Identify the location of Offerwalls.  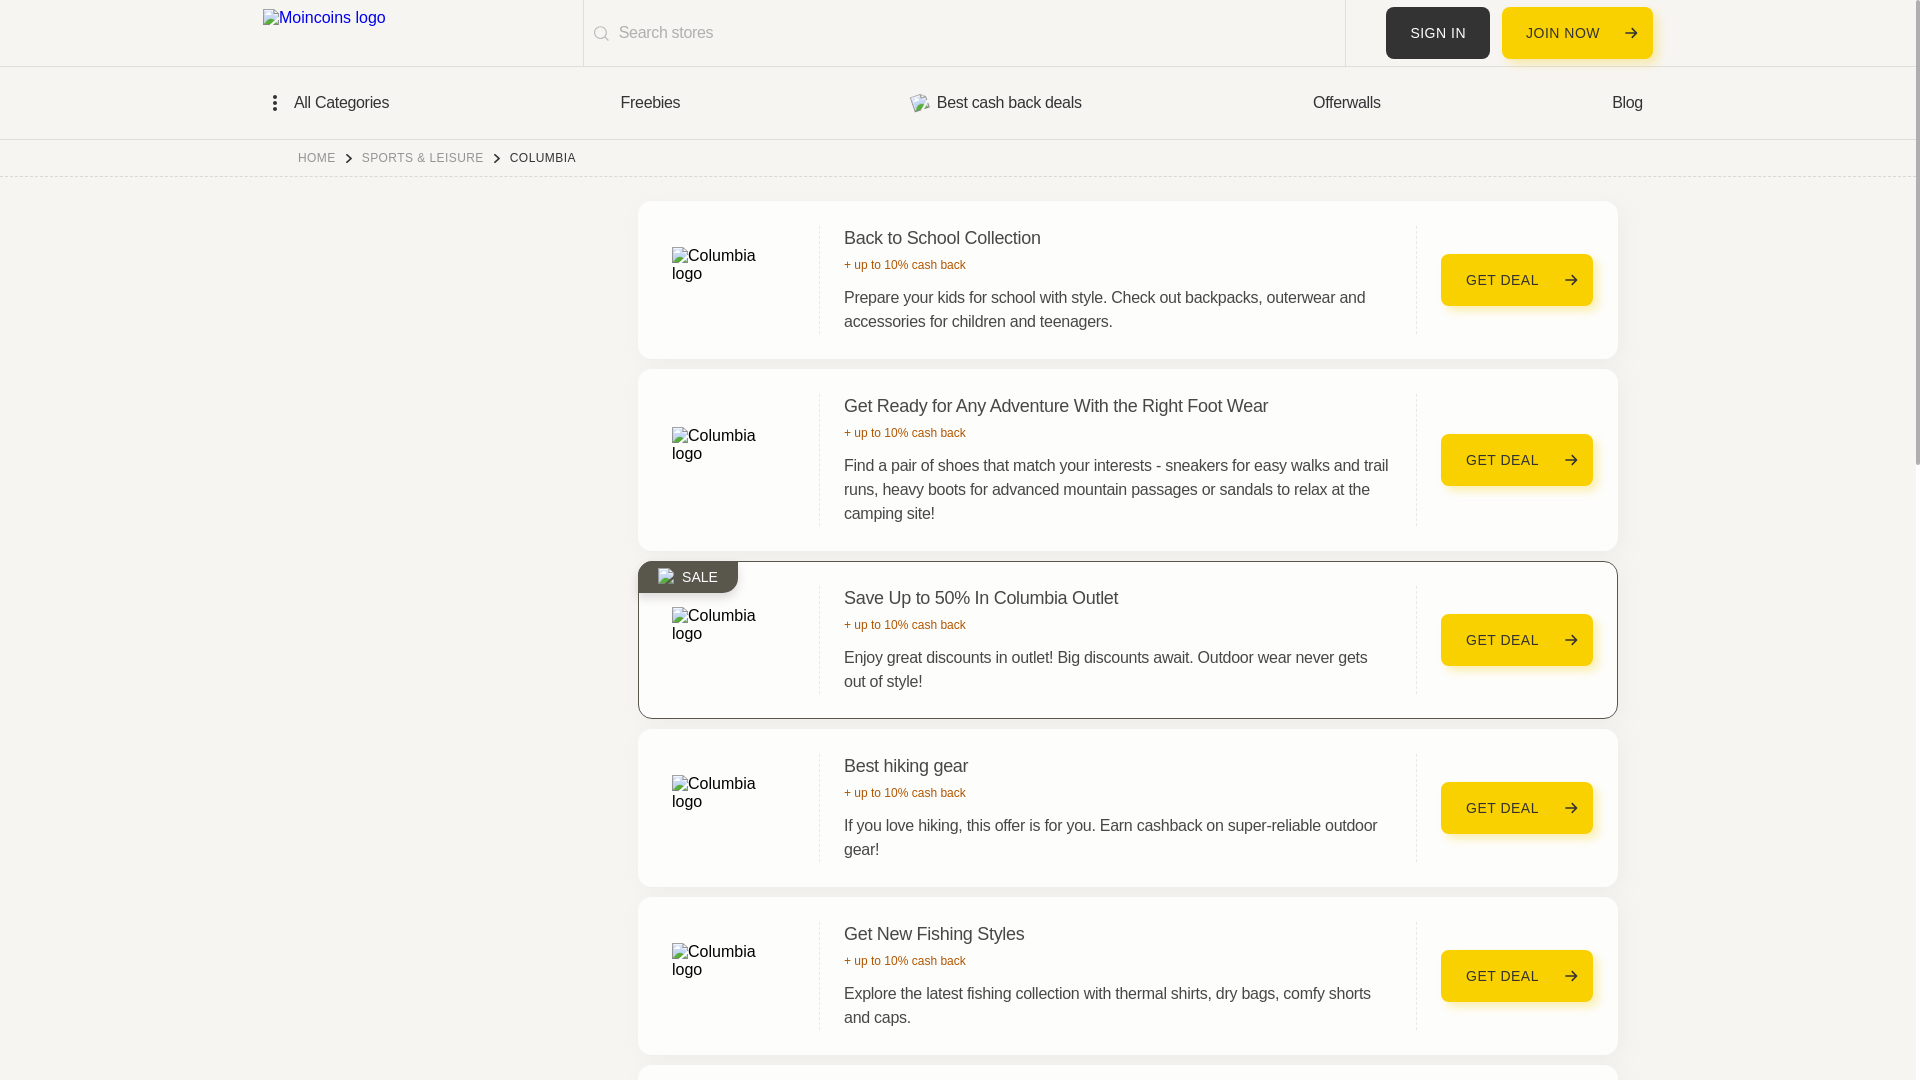
(1346, 102).